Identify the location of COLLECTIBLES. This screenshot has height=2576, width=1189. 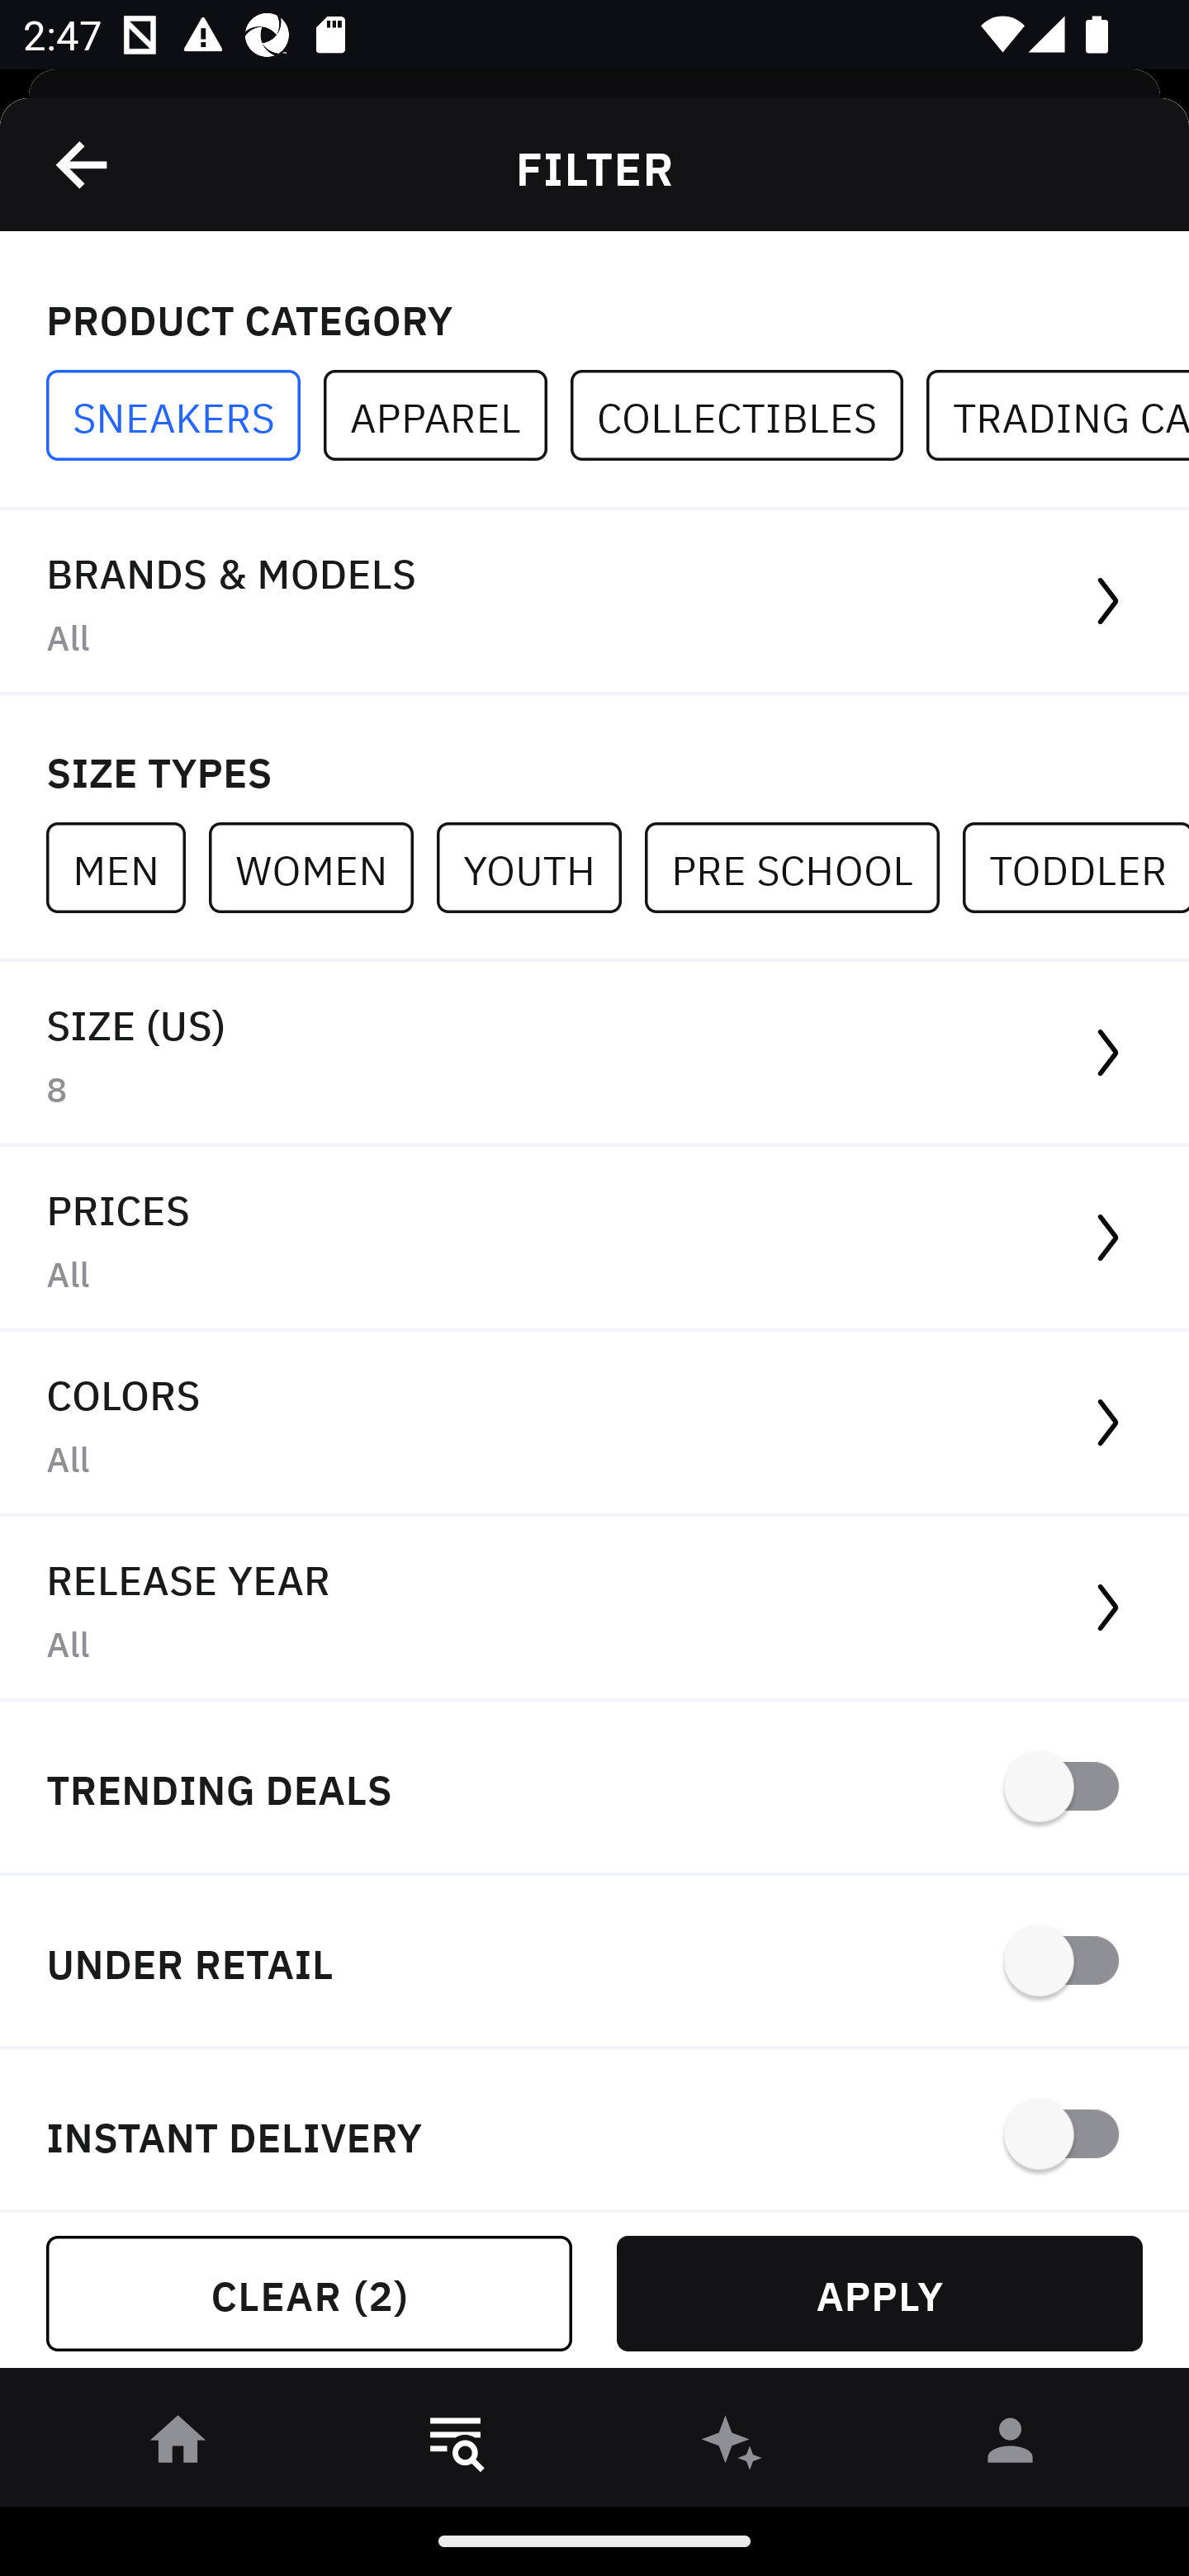
(748, 416).